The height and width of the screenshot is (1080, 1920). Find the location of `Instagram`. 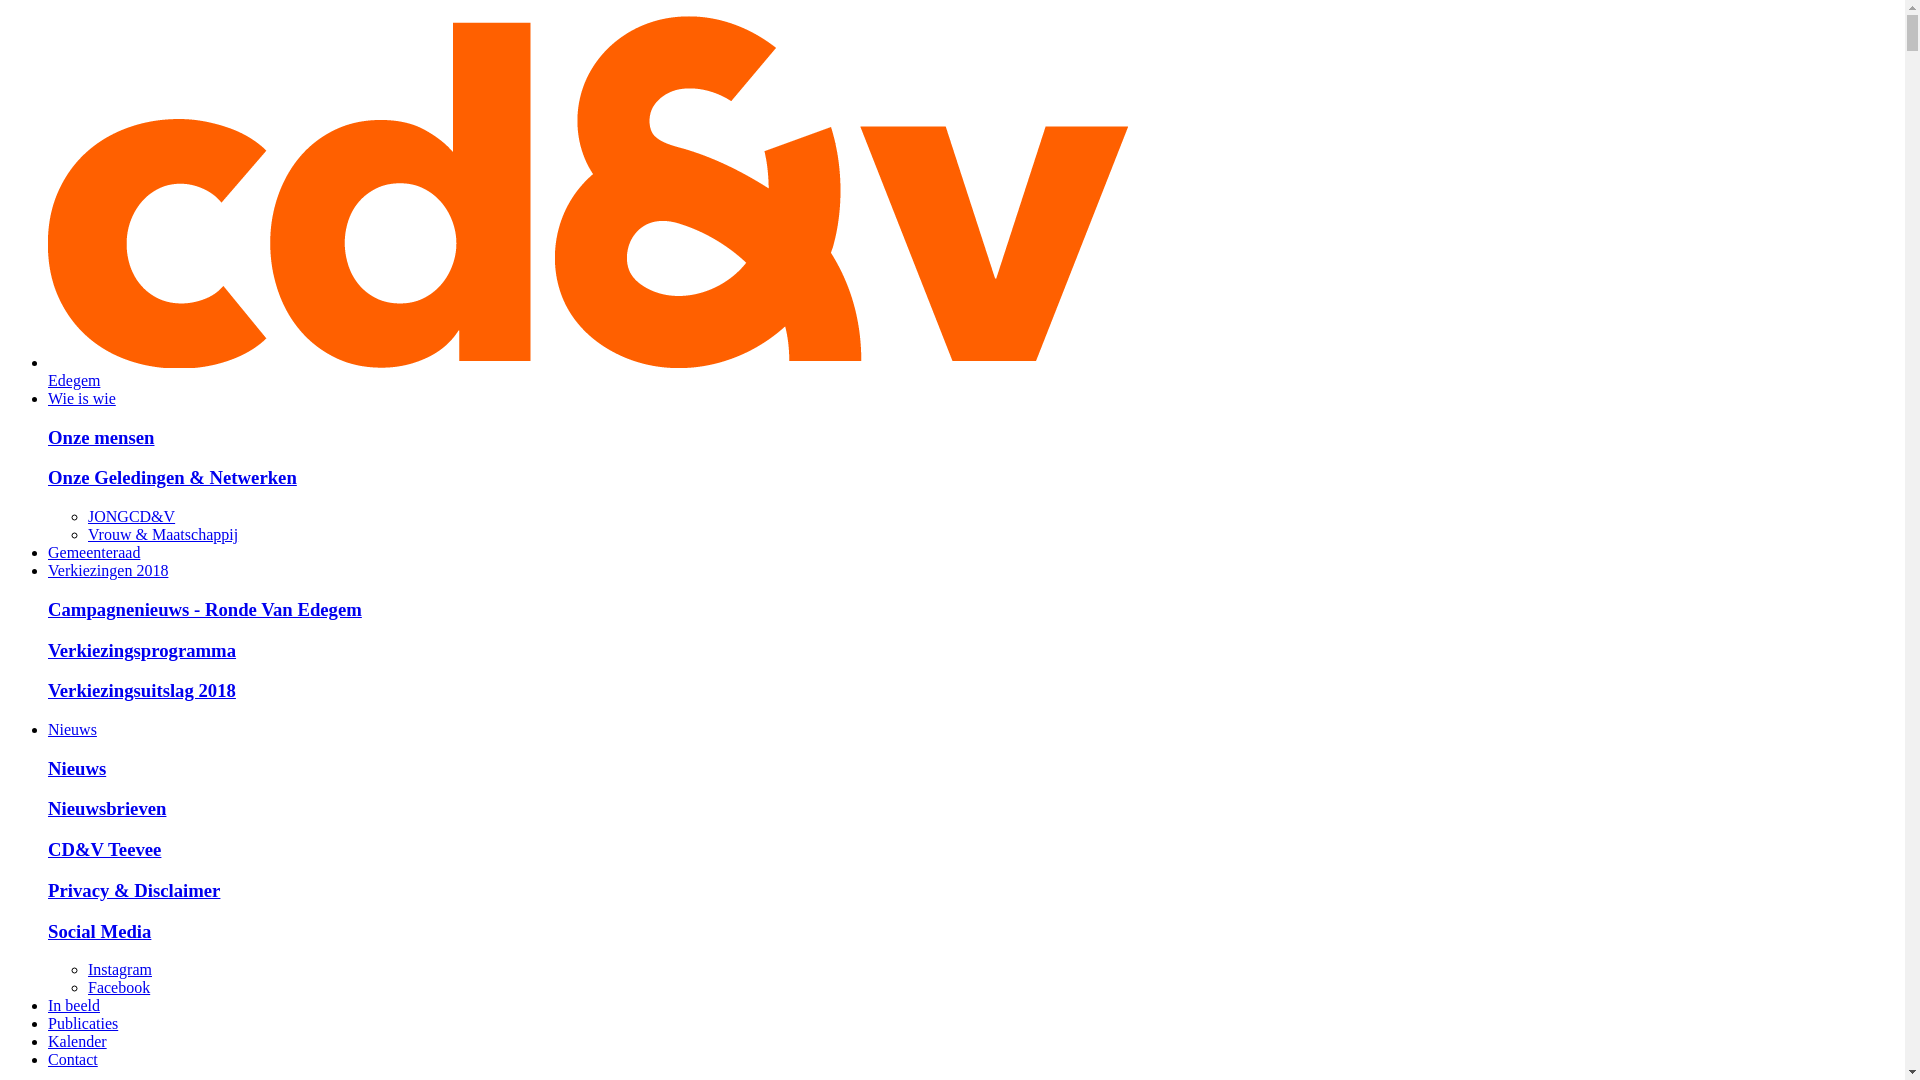

Instagram is located at coordinates (120, 970).